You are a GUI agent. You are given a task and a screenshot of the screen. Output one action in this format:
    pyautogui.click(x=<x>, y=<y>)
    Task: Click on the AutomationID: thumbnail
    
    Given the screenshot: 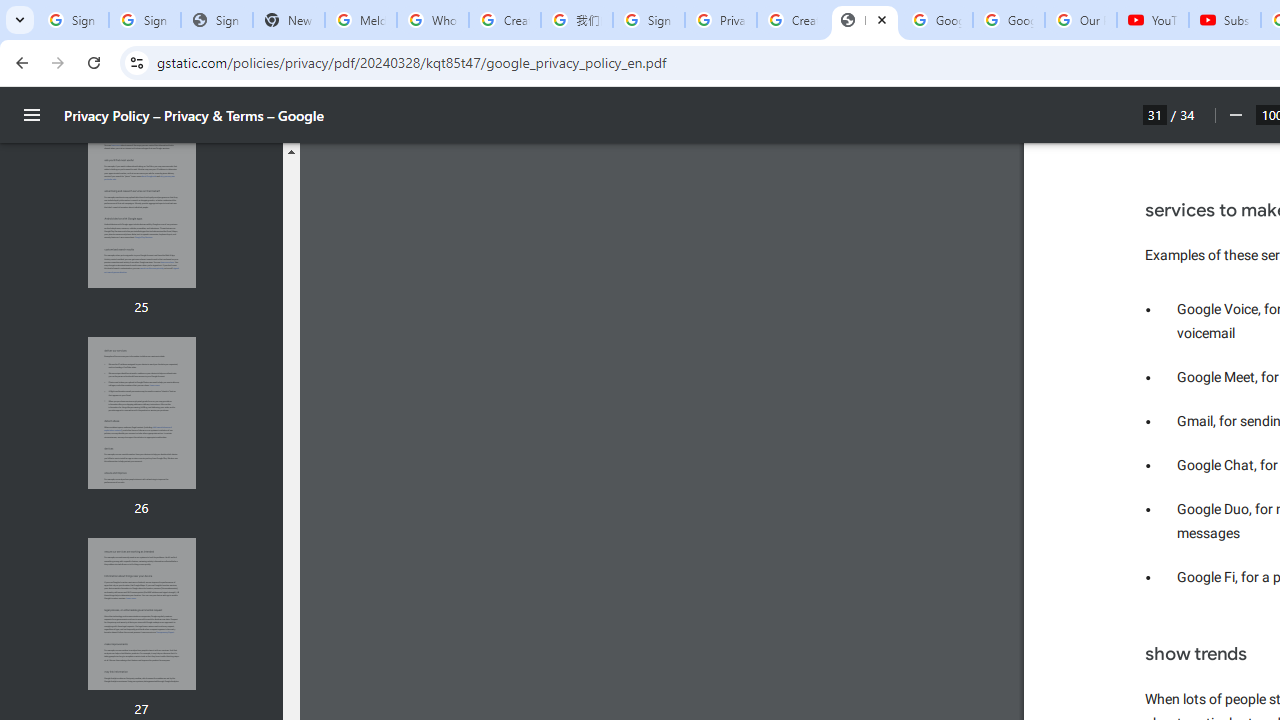 What is the action you would take?
    pyautogui.click(x=141, y=613)
    